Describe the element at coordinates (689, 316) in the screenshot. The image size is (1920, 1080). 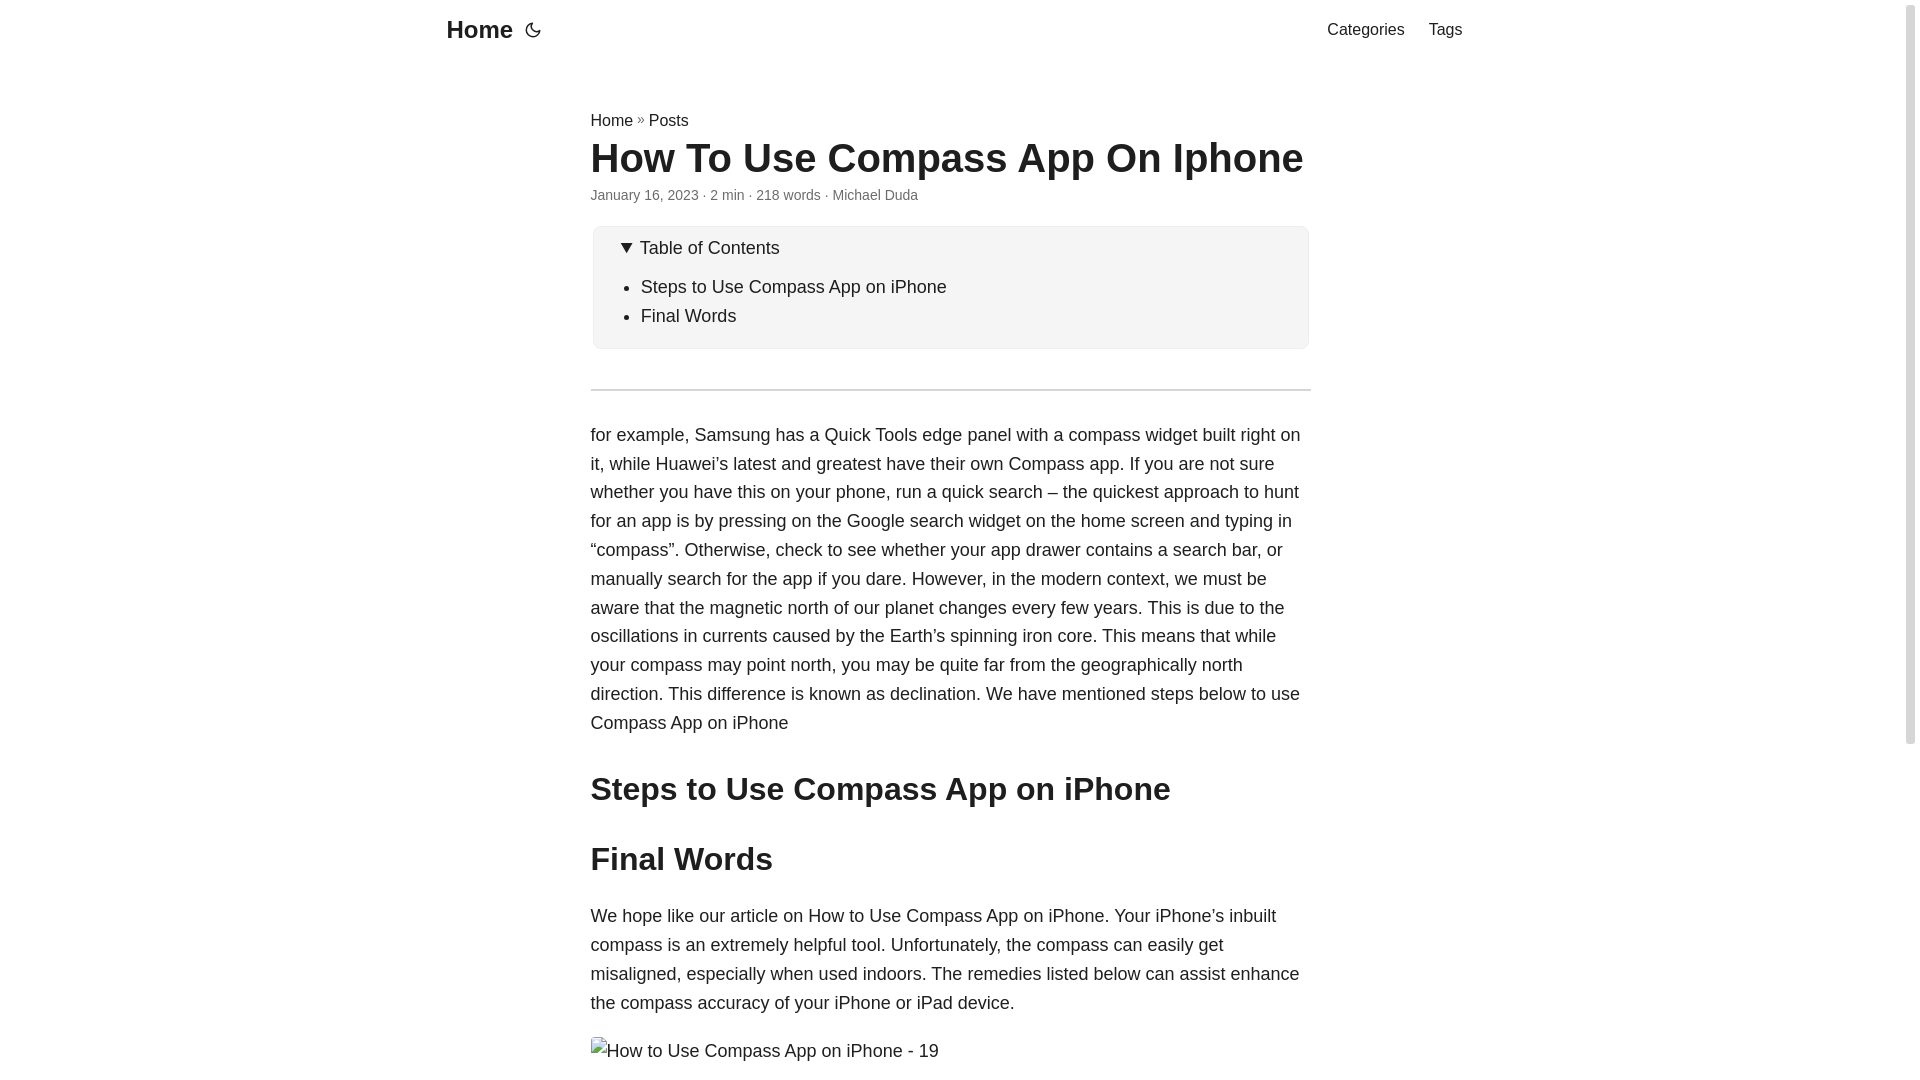
I see `Final Words` at that location.